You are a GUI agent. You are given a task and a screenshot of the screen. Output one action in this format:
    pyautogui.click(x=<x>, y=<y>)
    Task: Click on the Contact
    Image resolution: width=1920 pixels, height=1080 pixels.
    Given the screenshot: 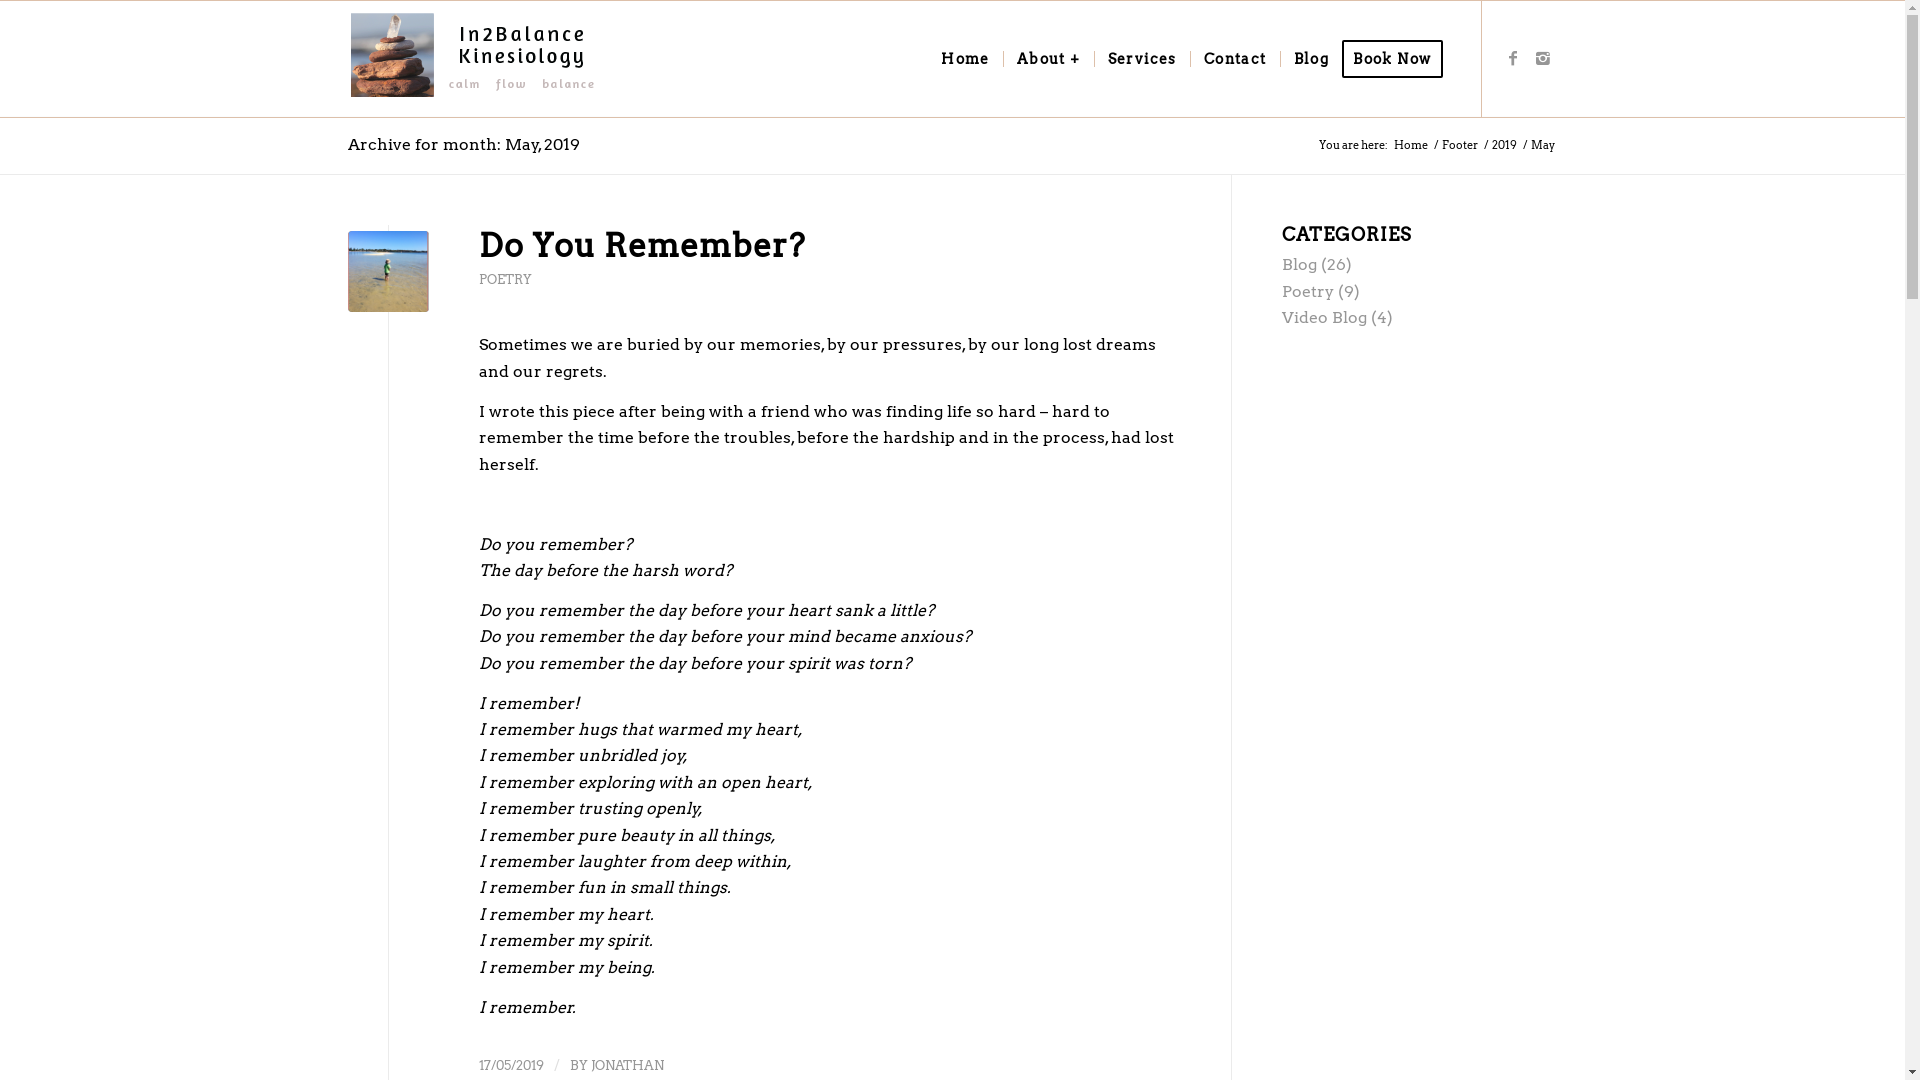 What is the action you would take?
    pyautogui.click(x=1235, y=59)
    